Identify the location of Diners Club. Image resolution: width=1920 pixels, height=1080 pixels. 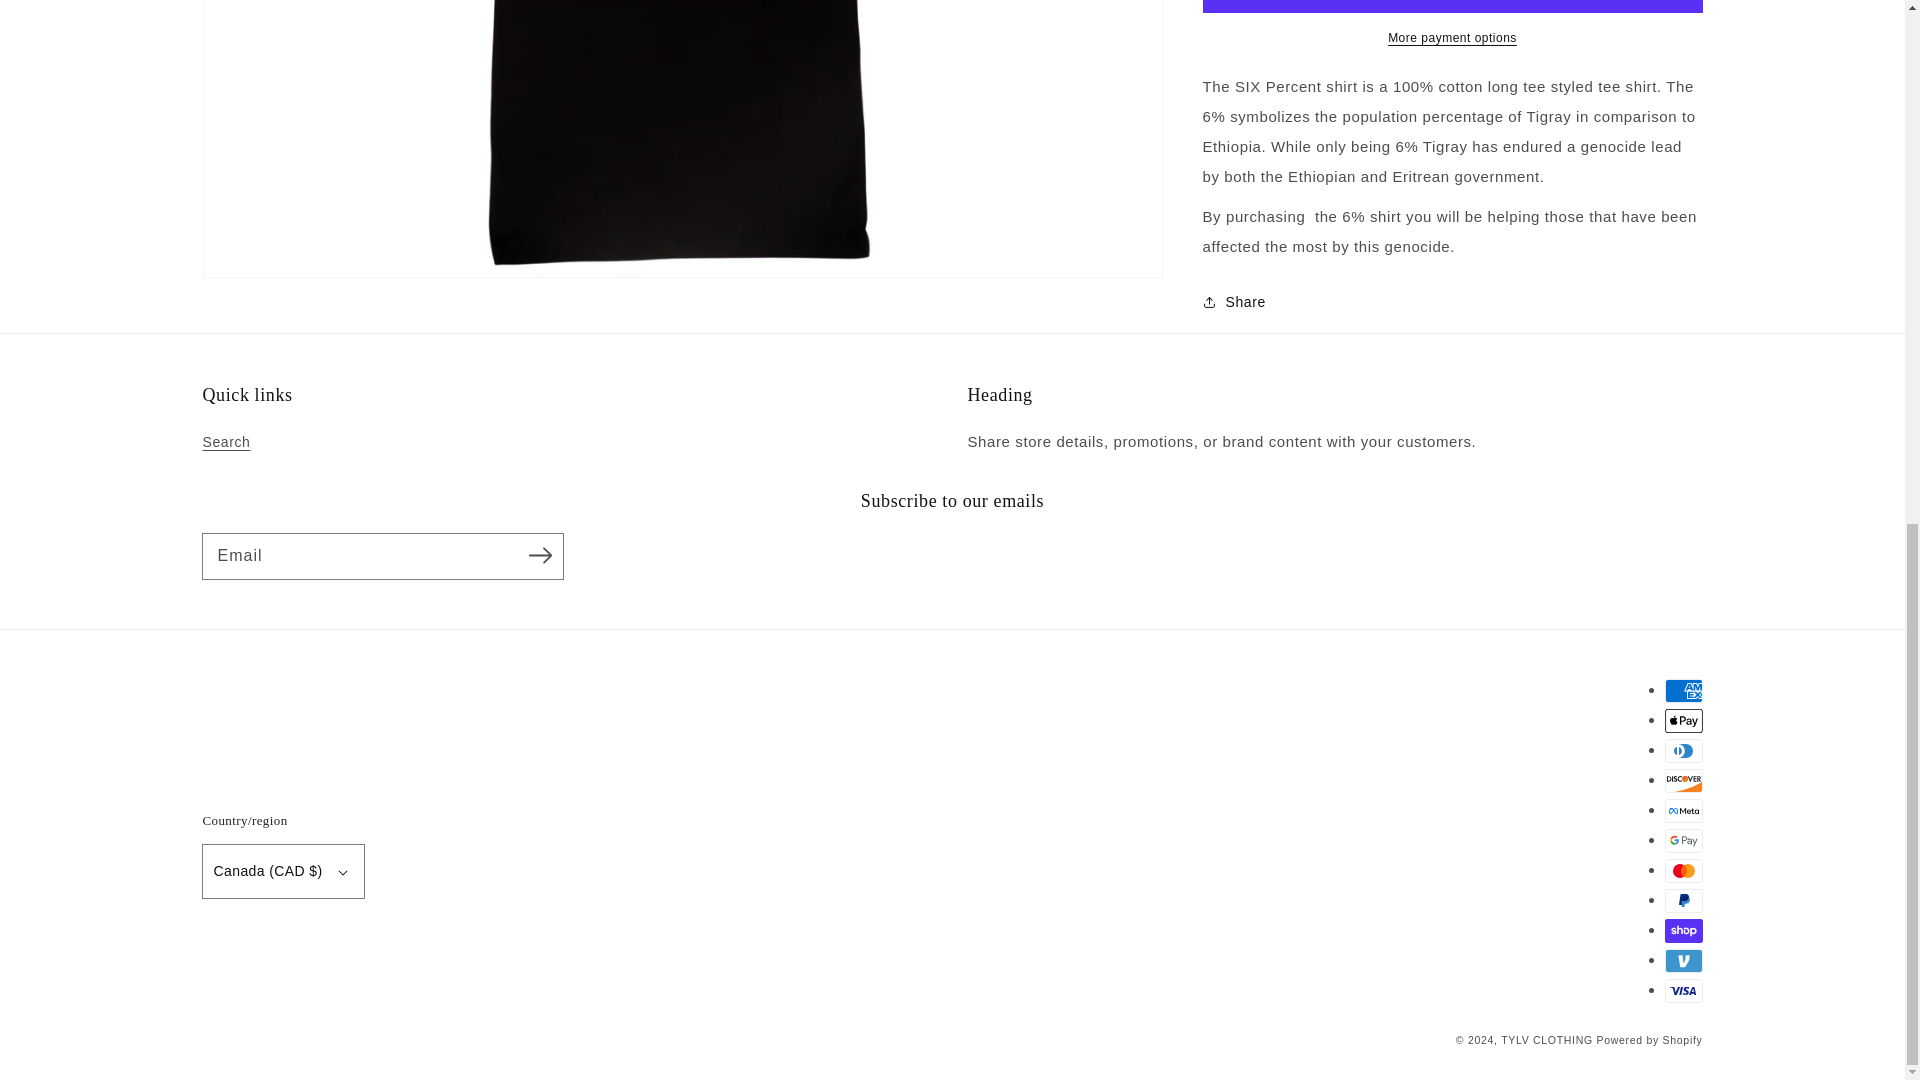
(1682, 750).